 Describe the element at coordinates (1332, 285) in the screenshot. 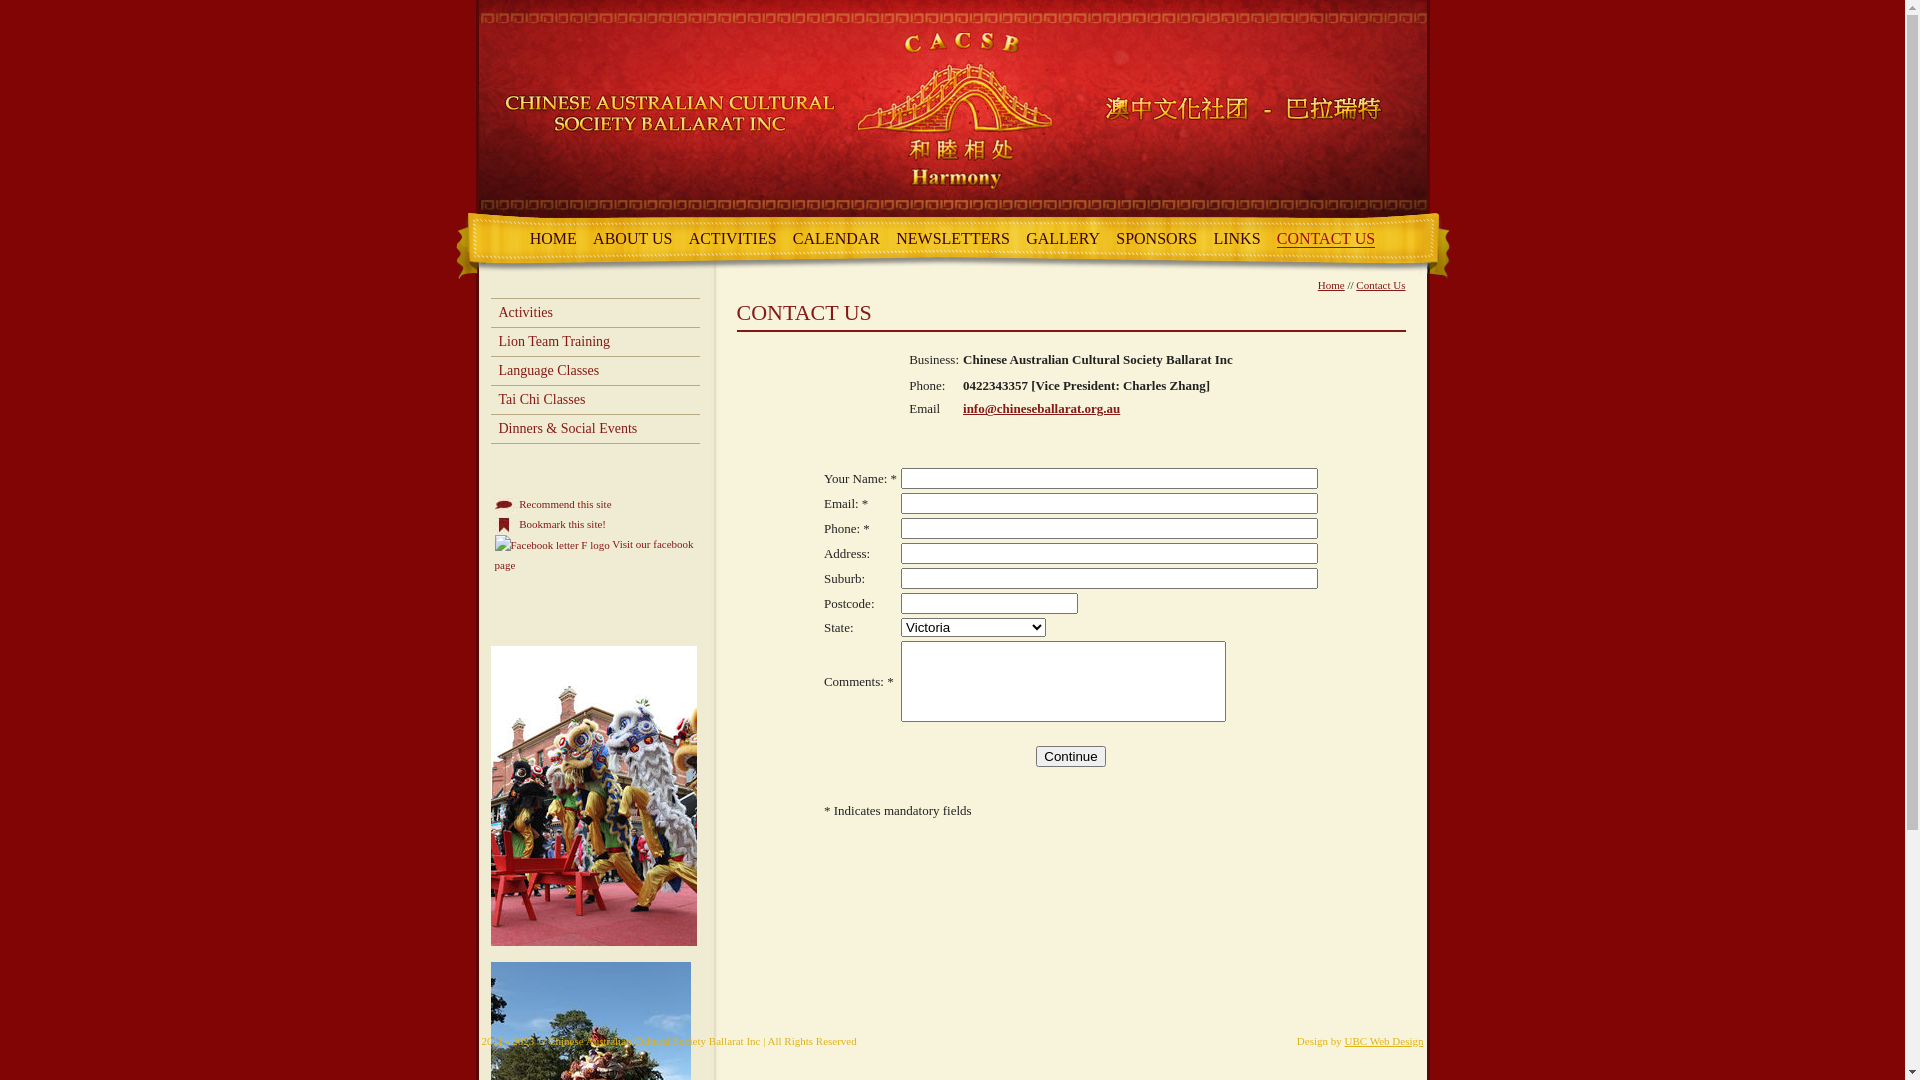

I see `Home` at that location.